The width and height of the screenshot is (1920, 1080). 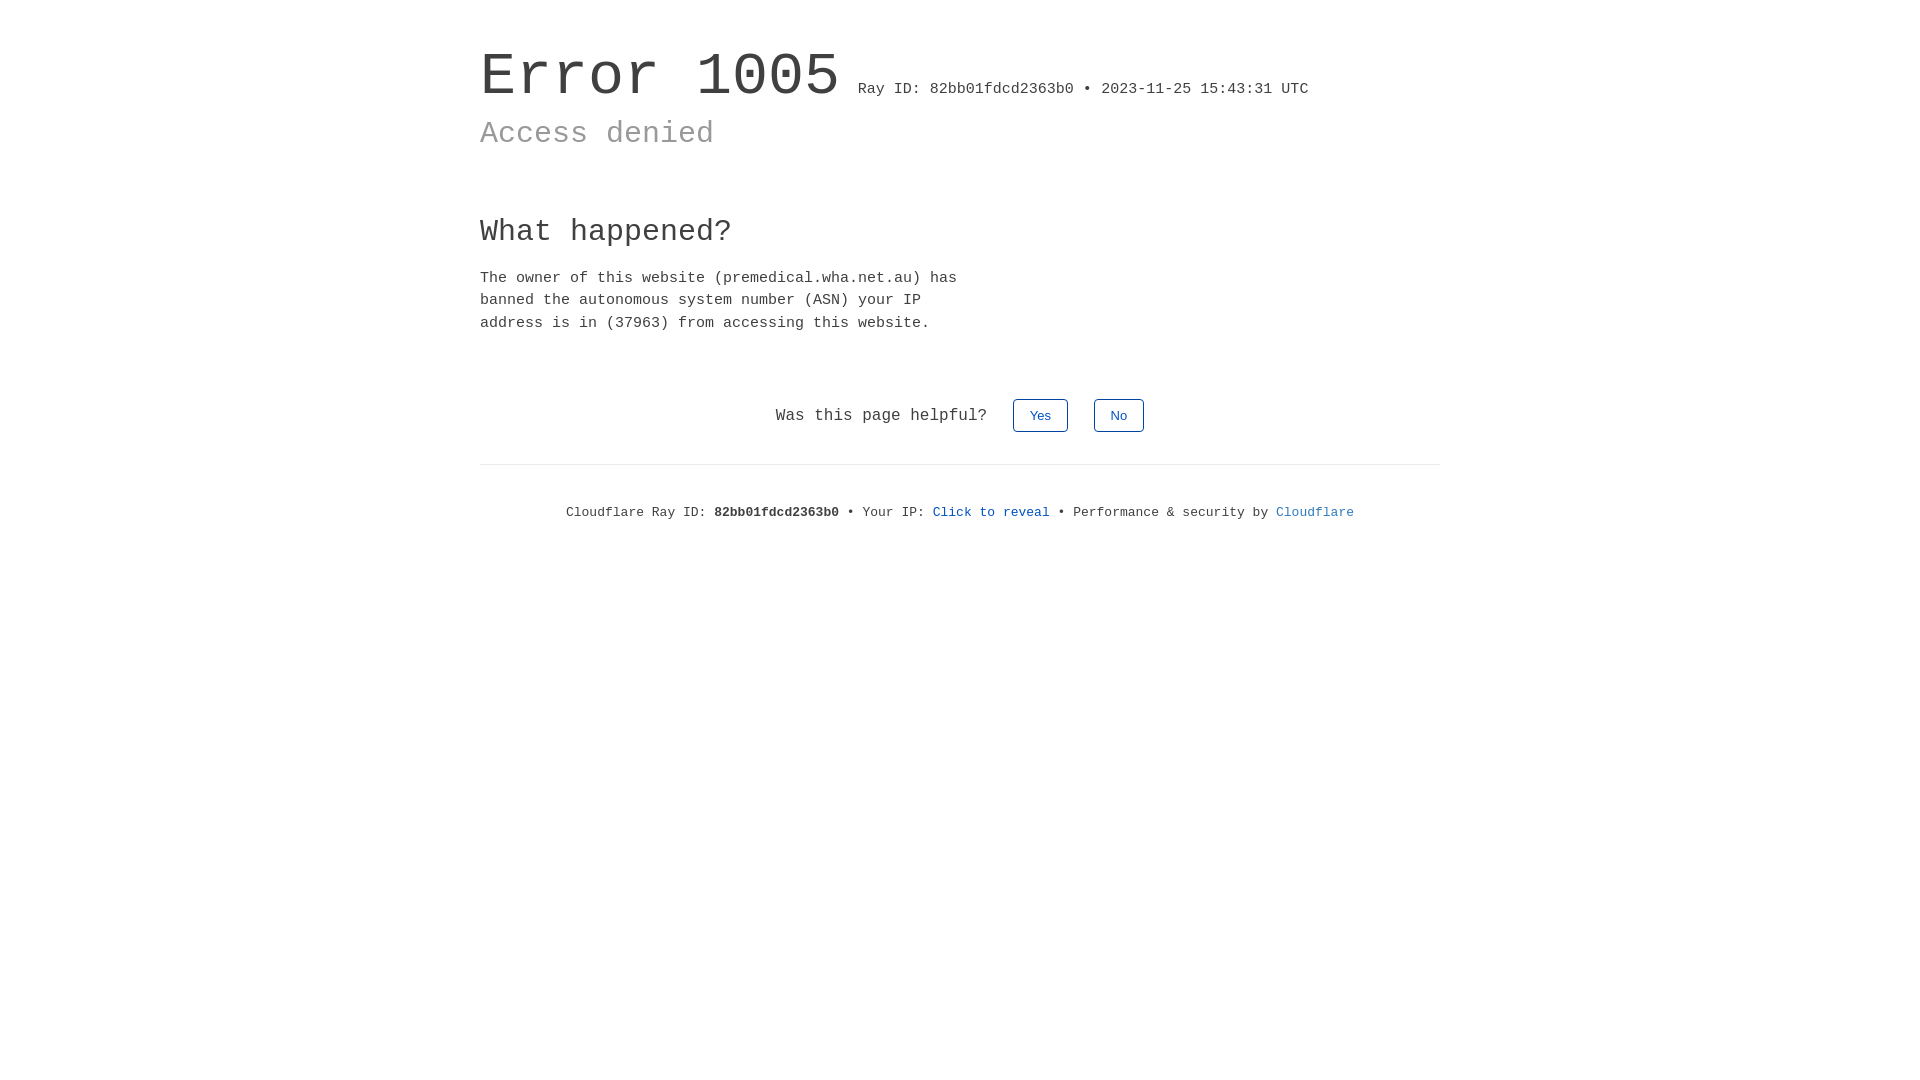 I want to click on Yes, so click(x=1040, y=416).